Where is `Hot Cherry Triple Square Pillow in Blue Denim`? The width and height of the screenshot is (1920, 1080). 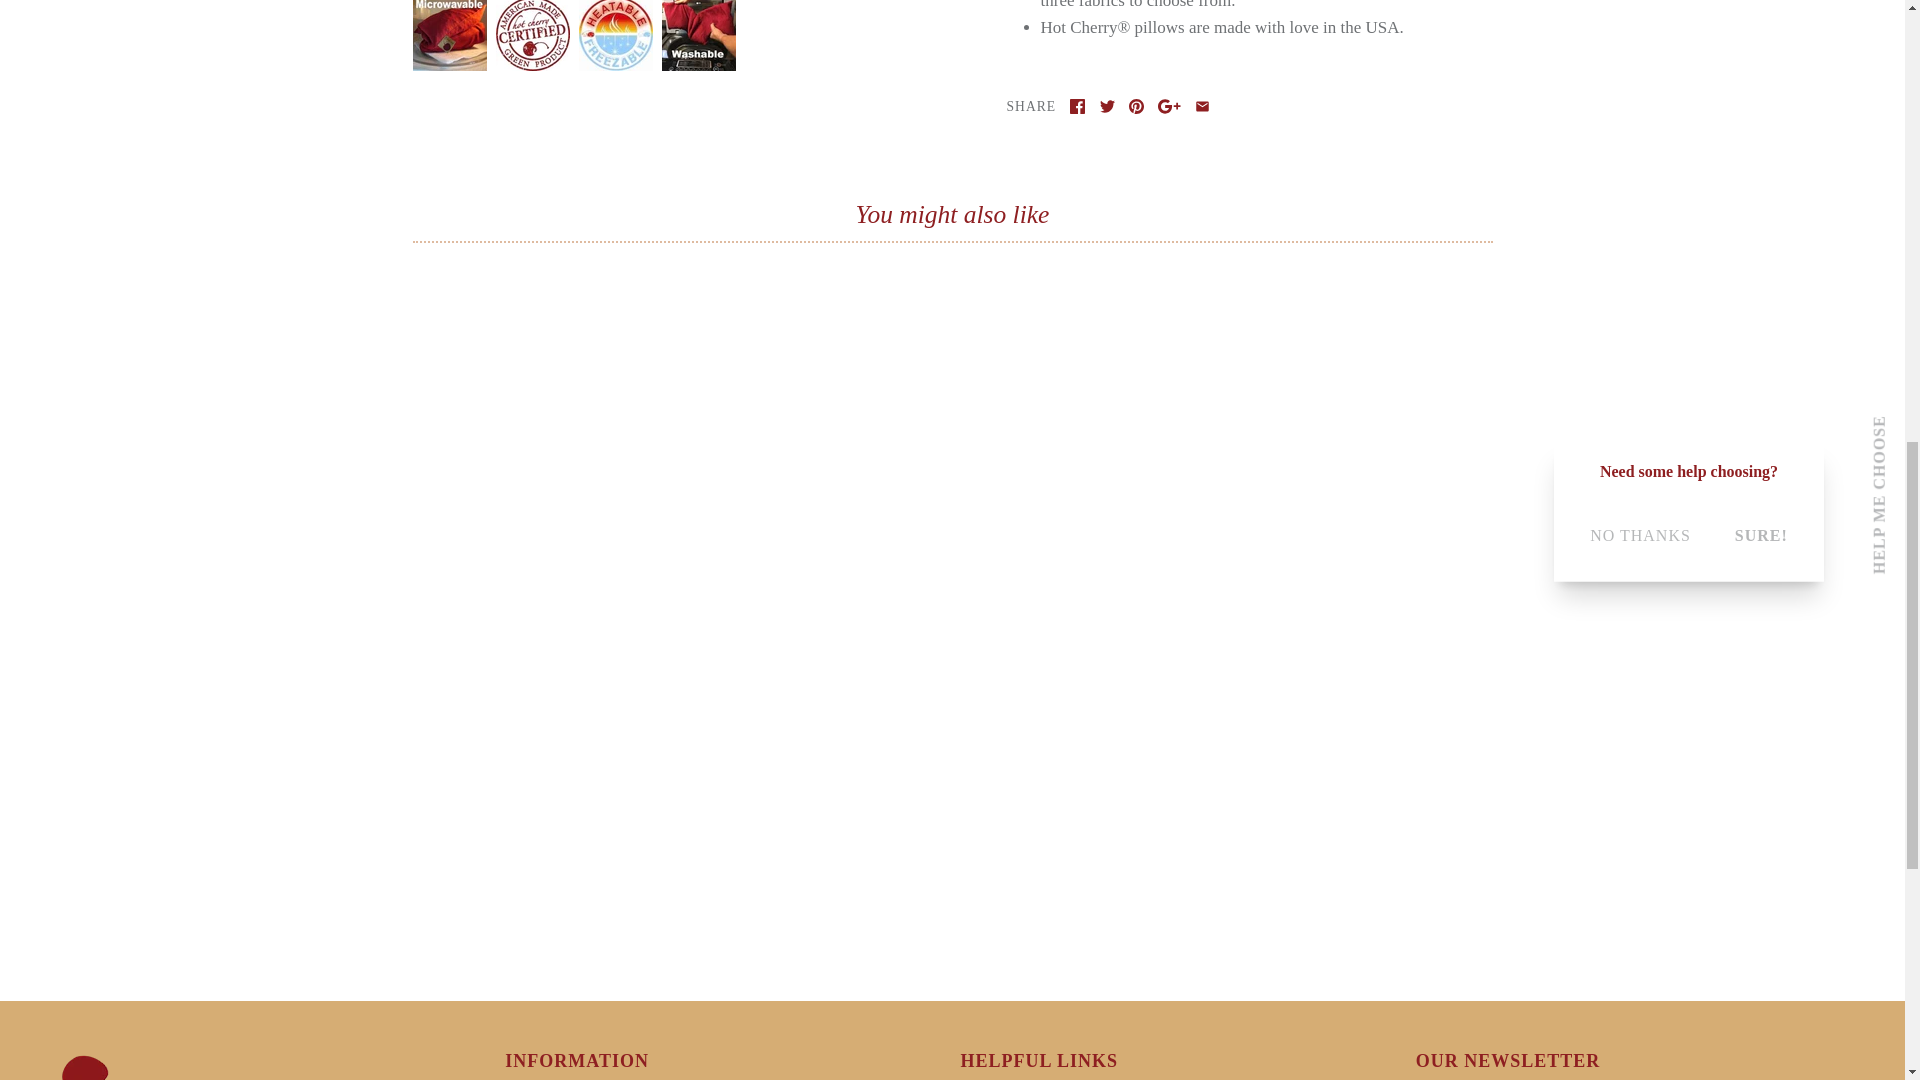
Hot Cherry Triple Square Pillow in Blue Denim is located at coordinates (615, 10).